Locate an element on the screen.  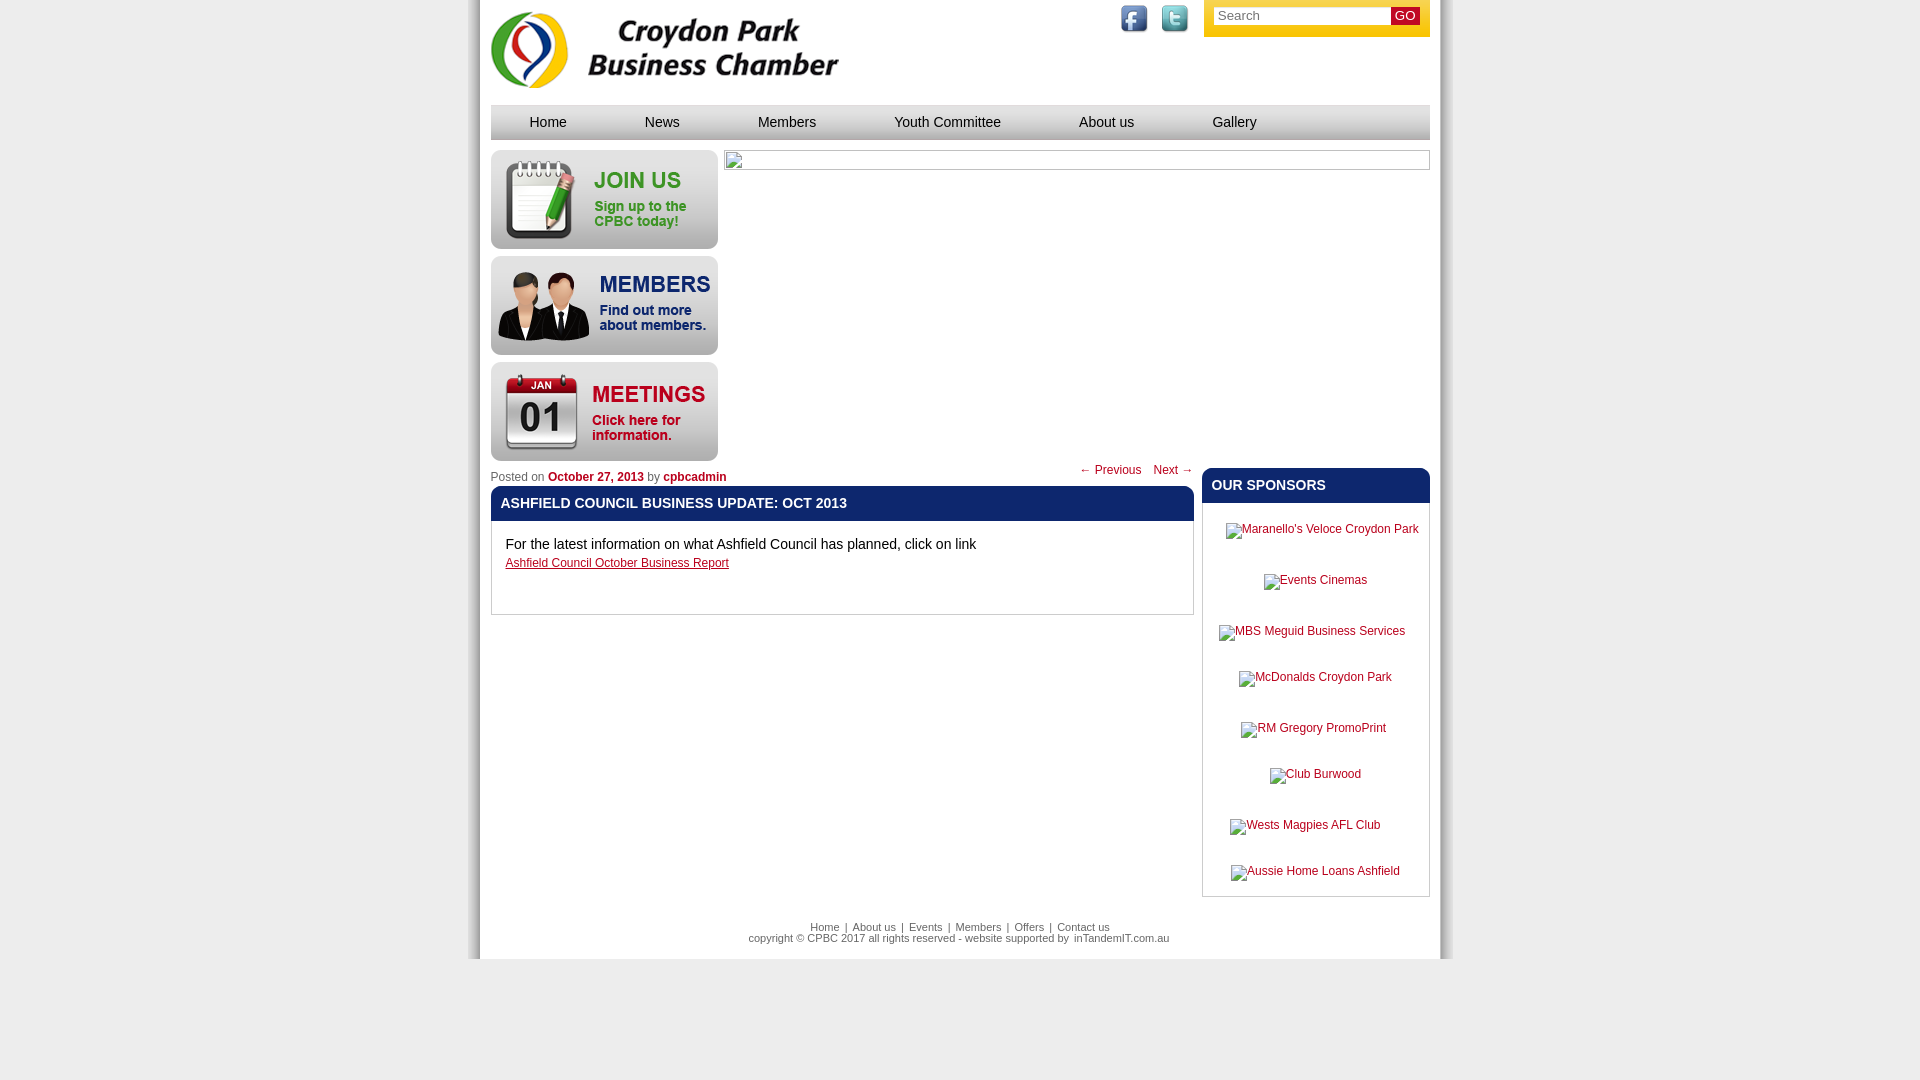
Go is located at coordinates (1406, 16).